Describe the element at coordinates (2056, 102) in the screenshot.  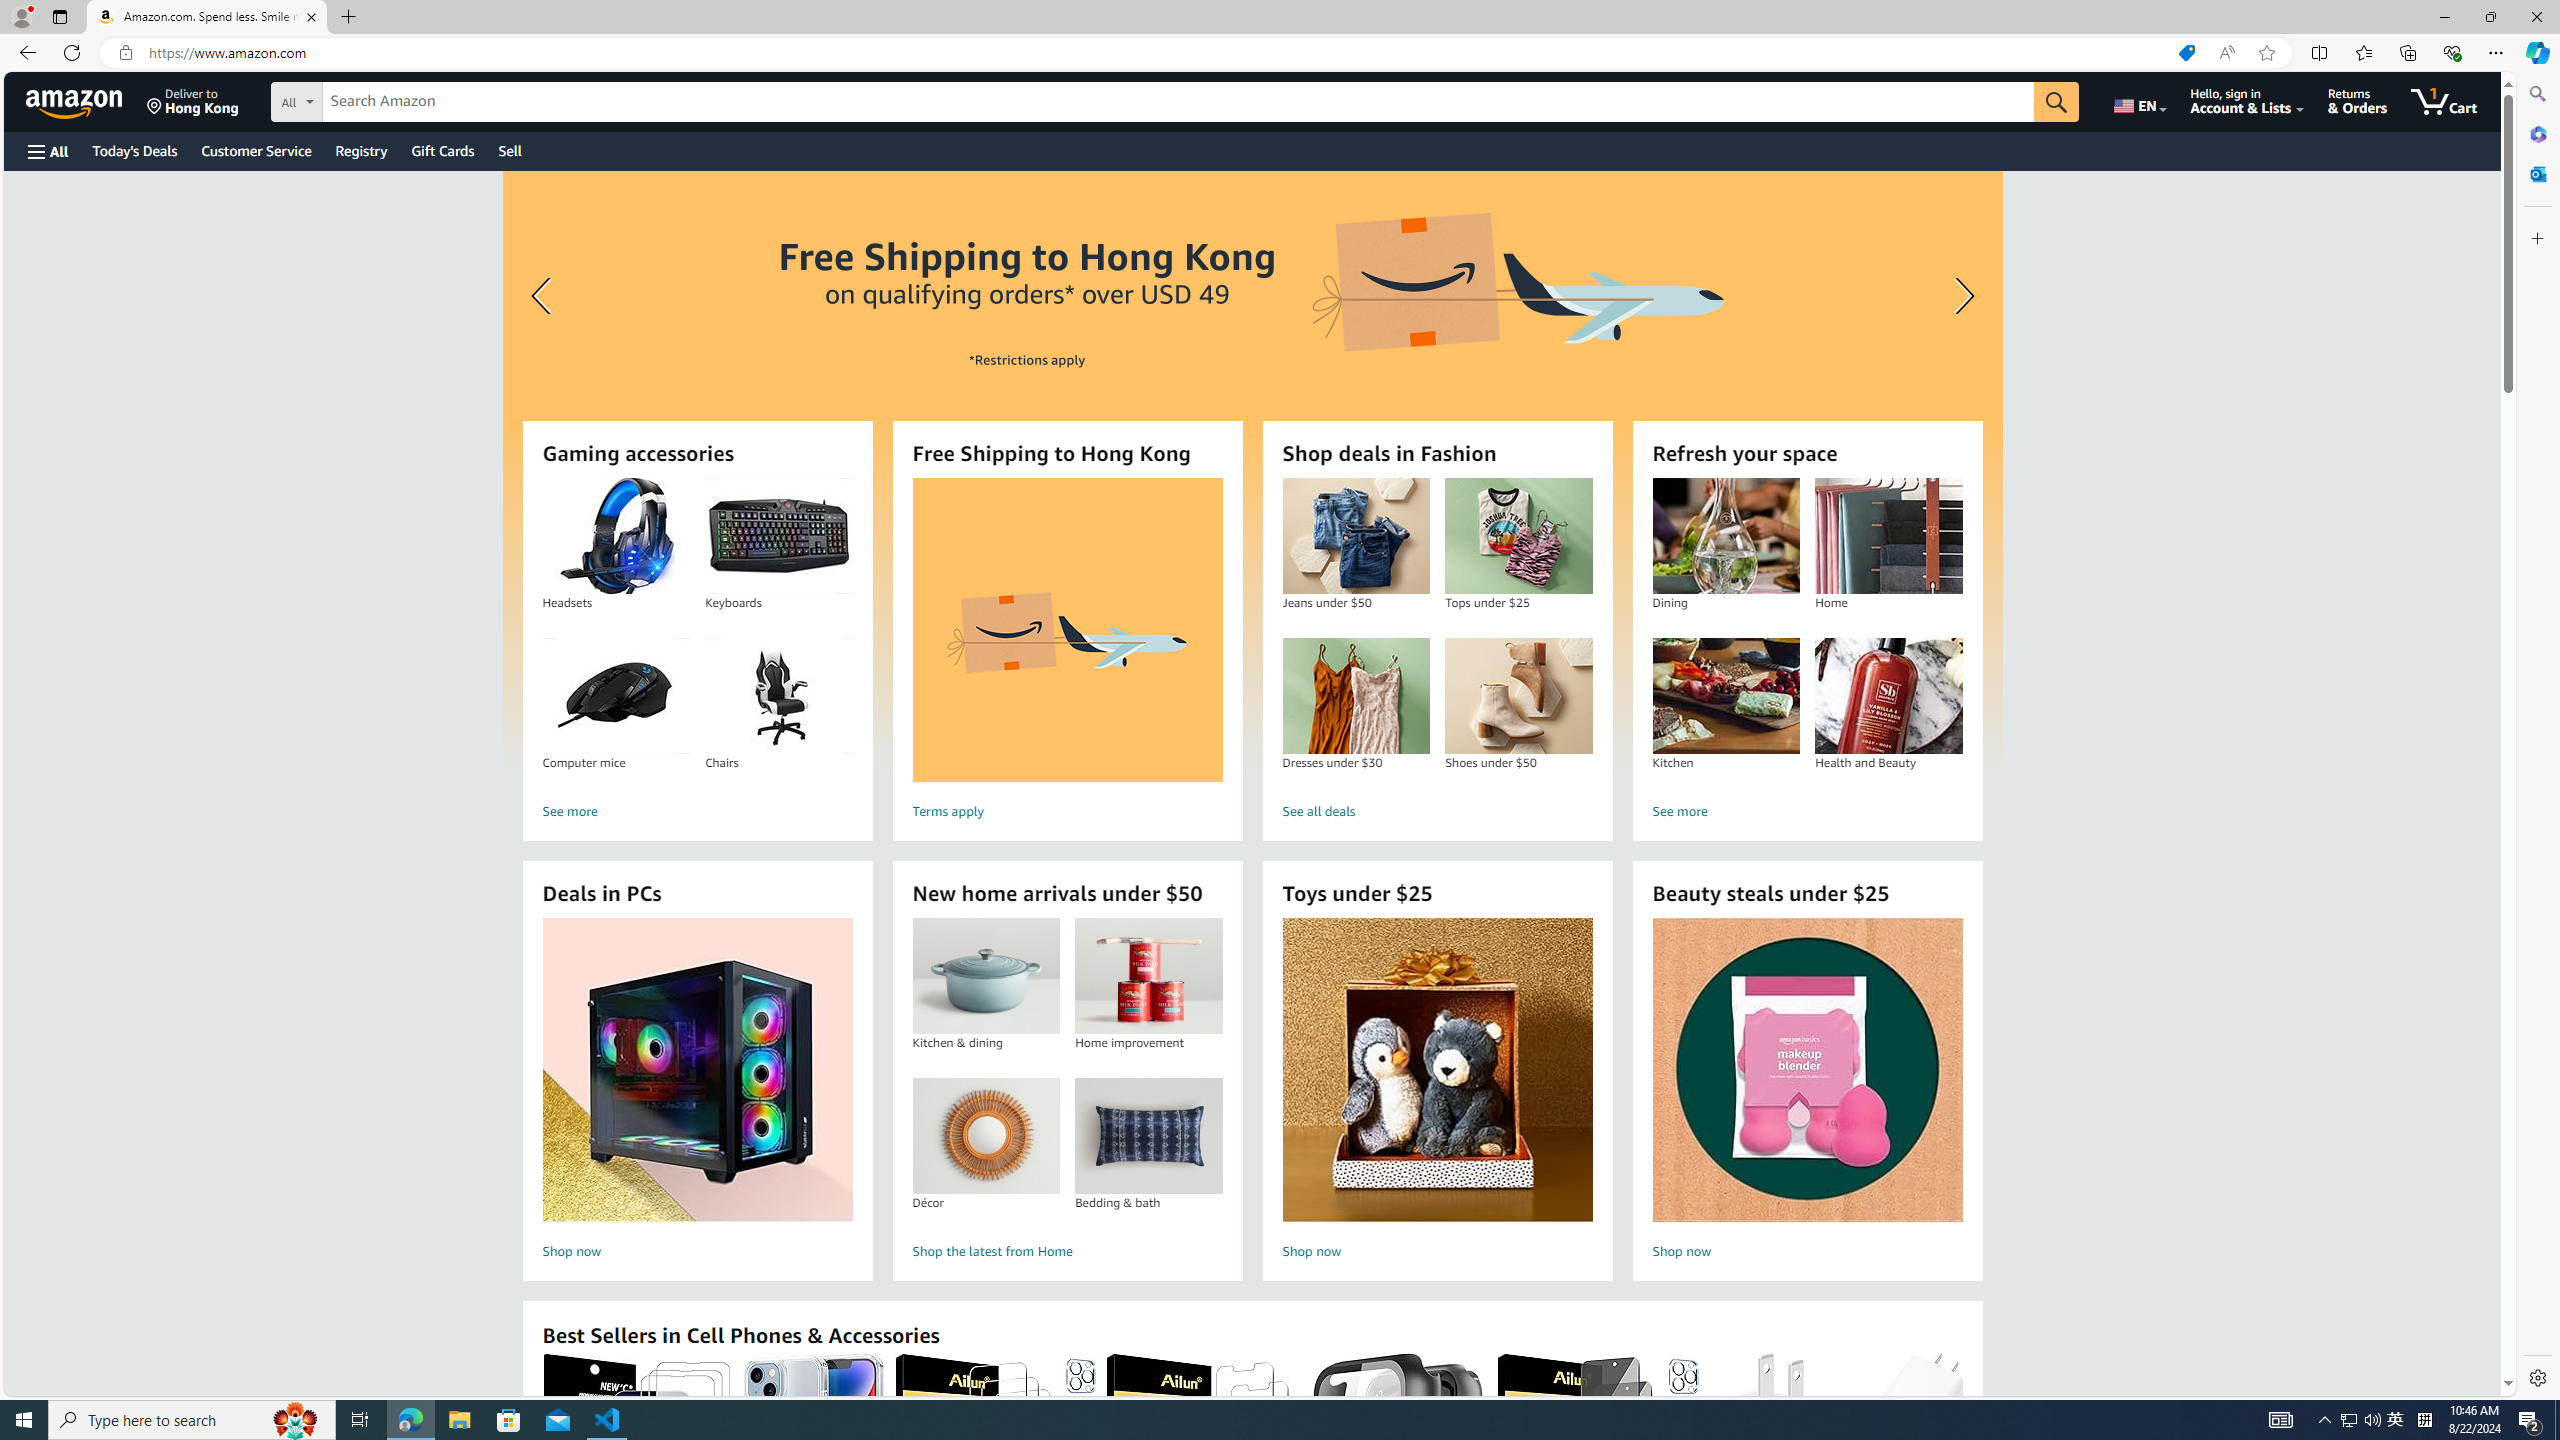
I see `Go` at that location.